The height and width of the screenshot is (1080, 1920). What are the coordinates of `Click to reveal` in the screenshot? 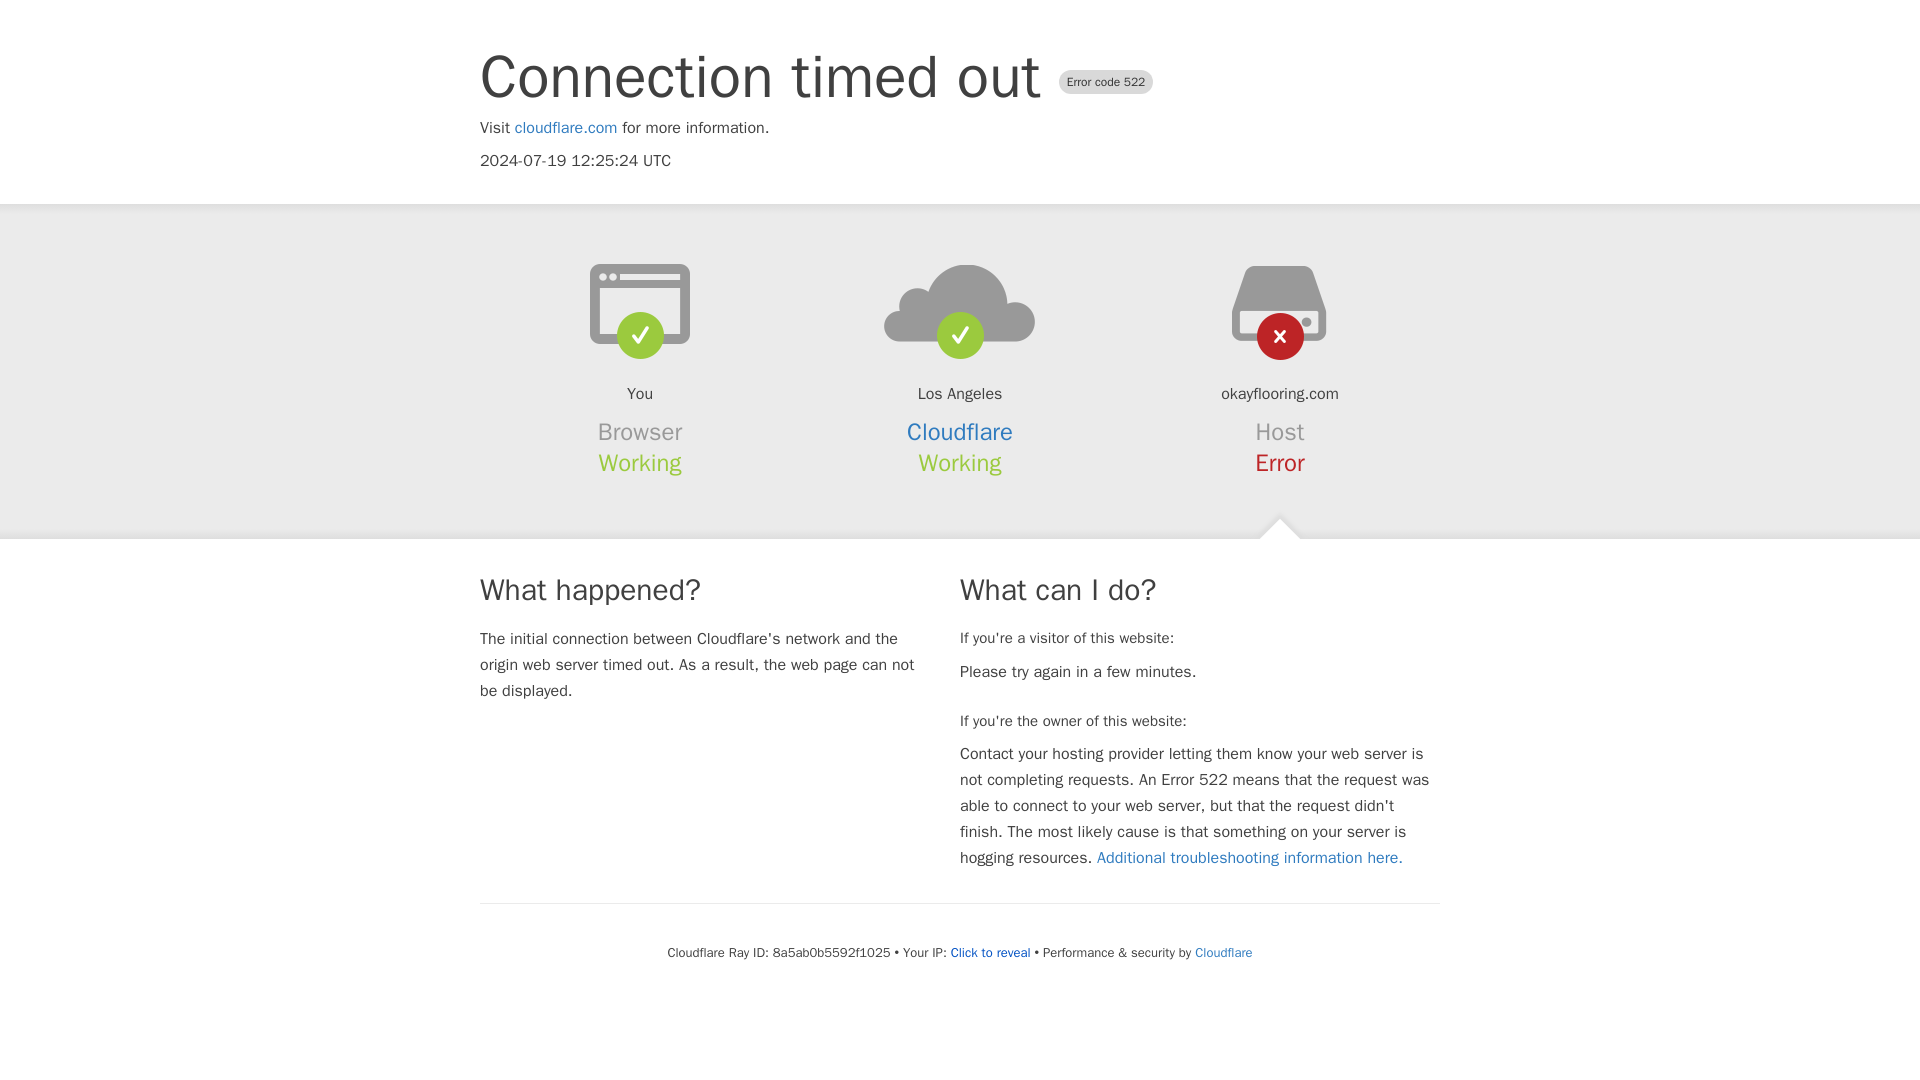 It's located at (990, 952).